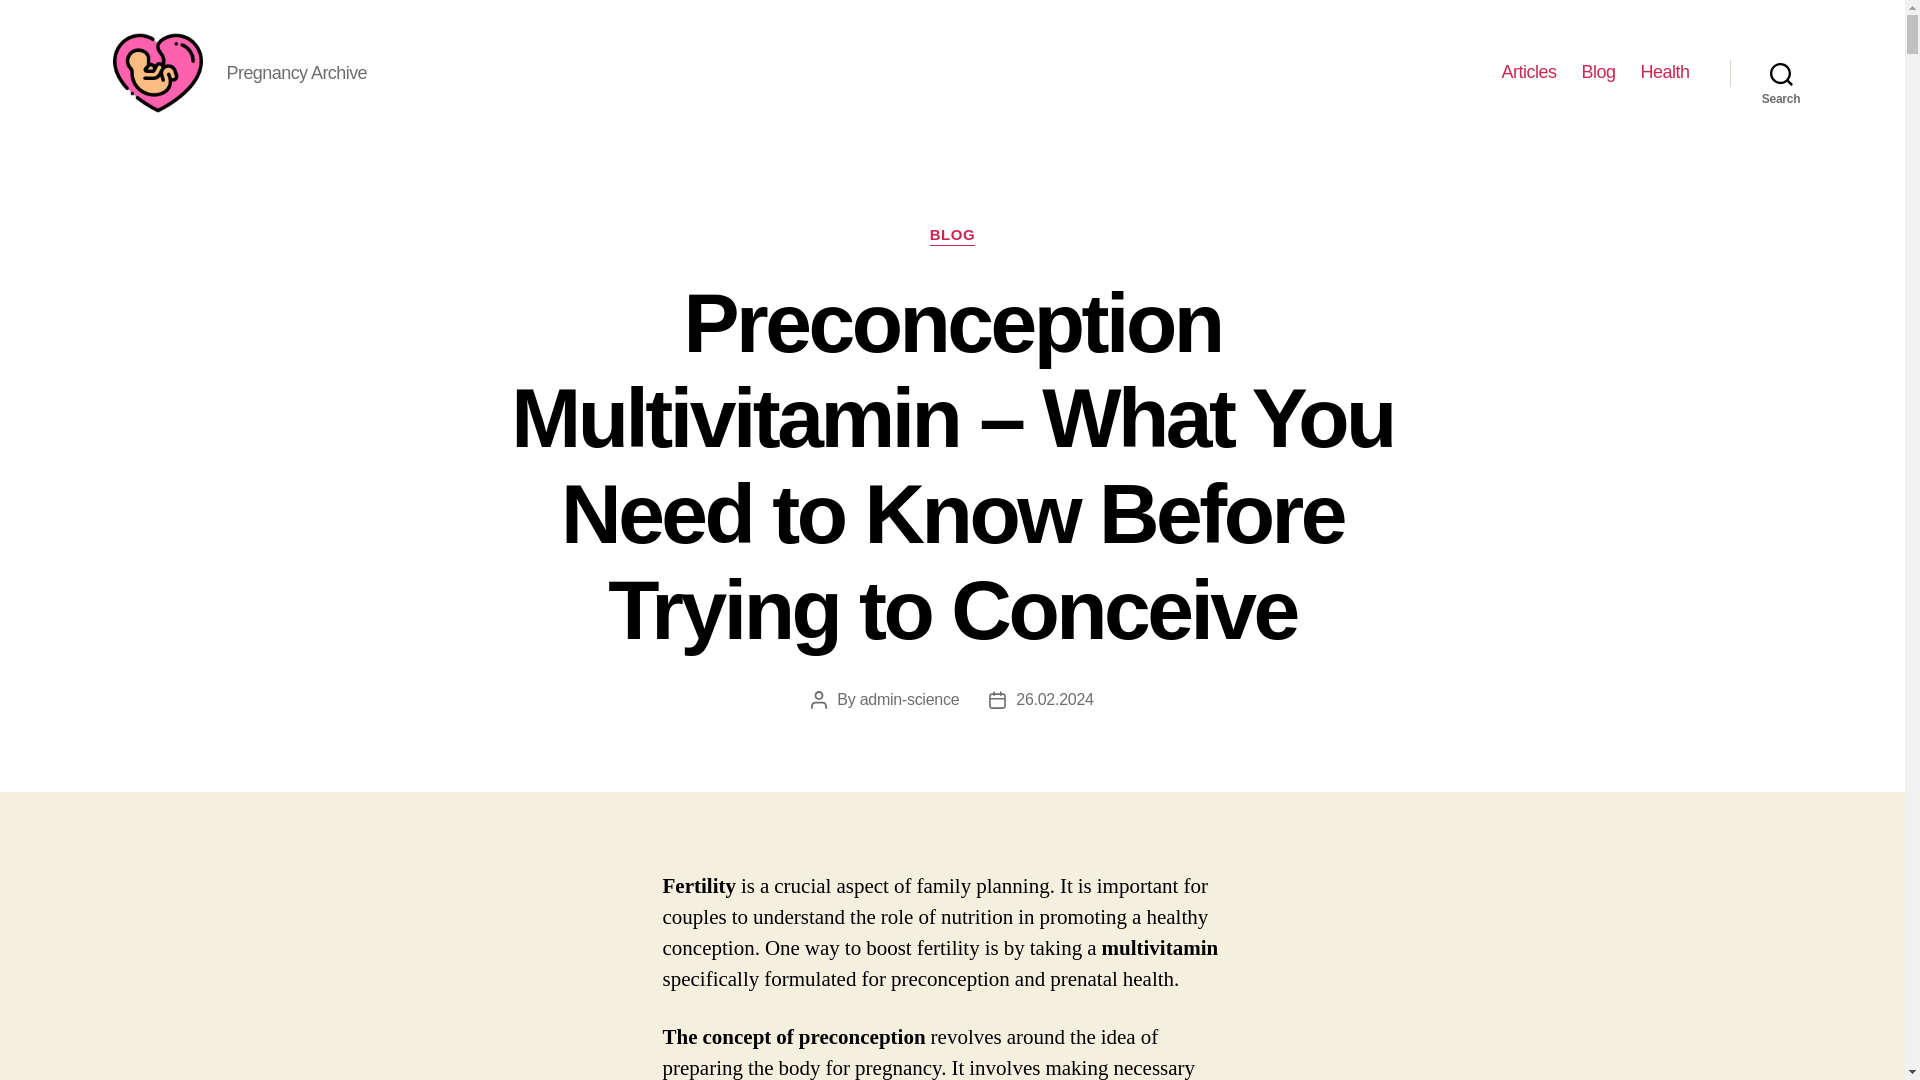  I want to click on 26.02.2024, so click(1054, 700).